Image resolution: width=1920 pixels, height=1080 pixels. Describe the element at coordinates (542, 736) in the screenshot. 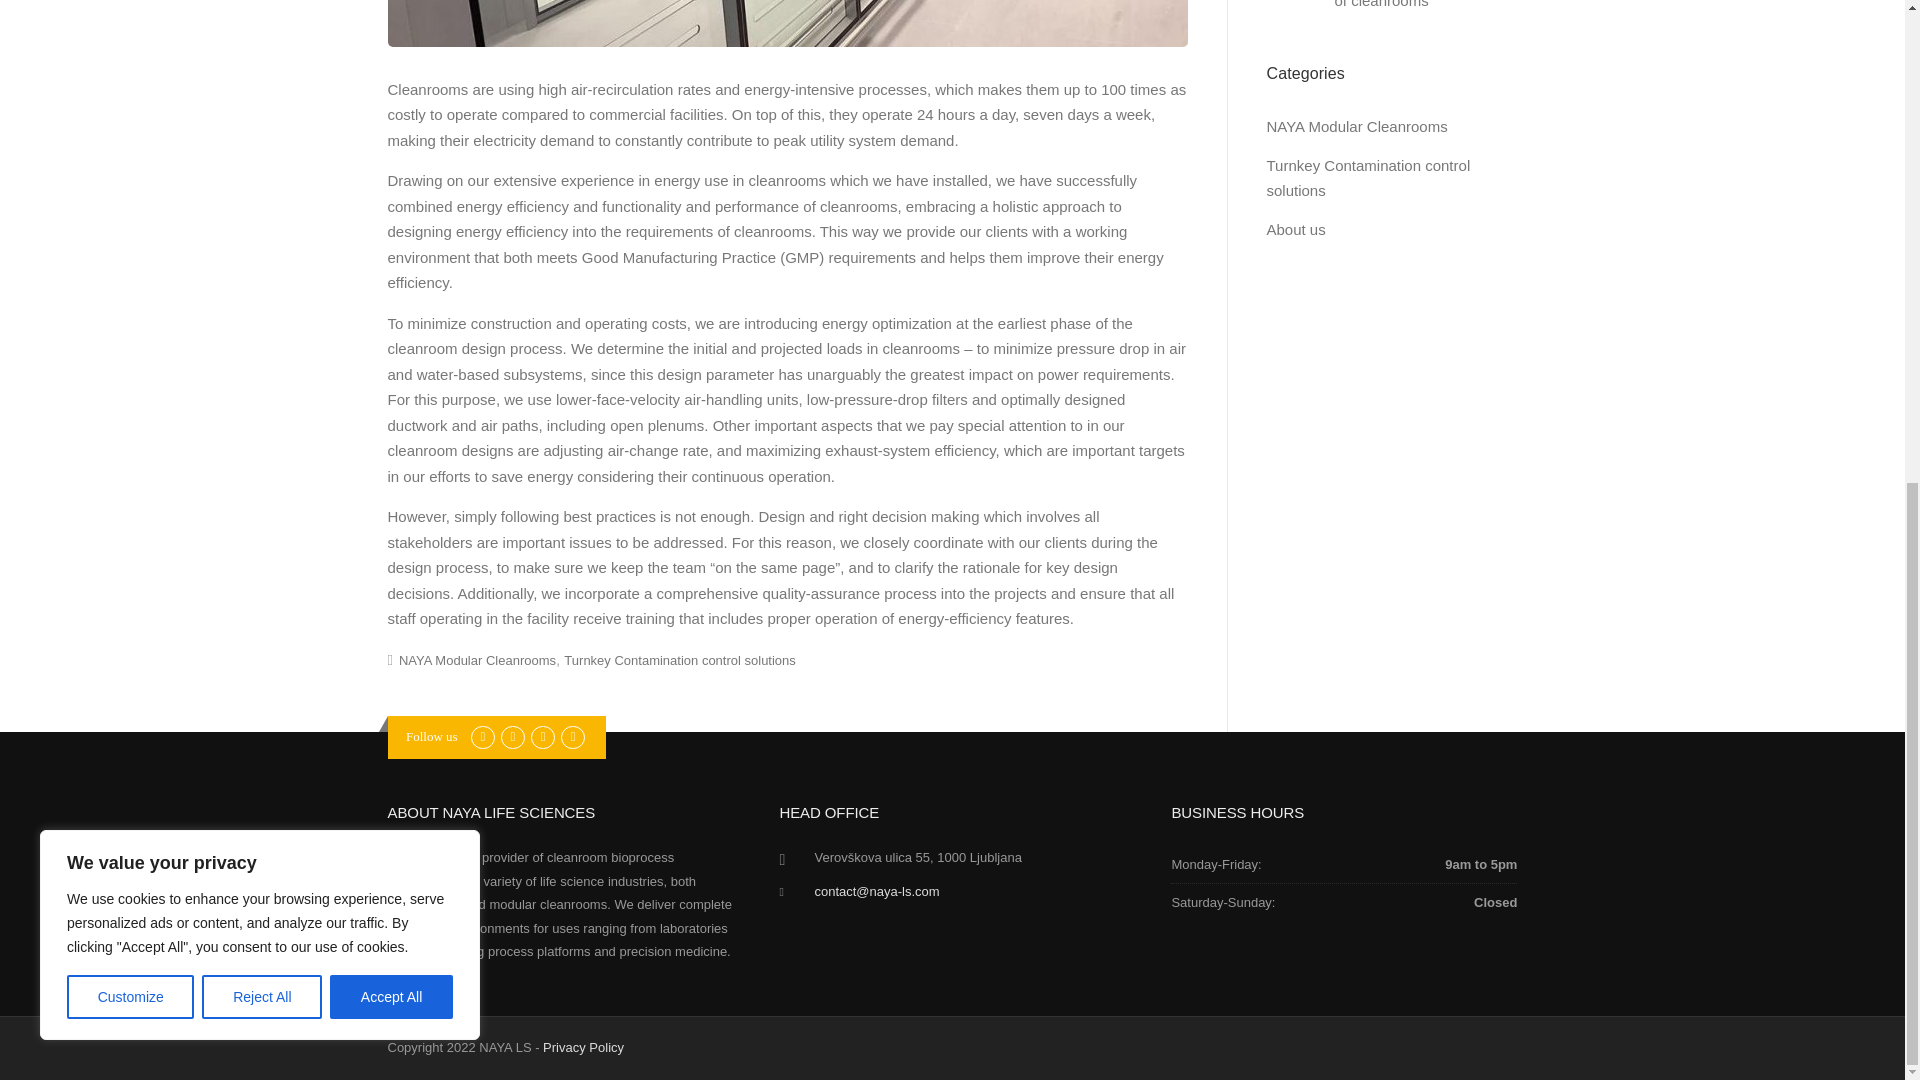

I see `Instagram` at that location.